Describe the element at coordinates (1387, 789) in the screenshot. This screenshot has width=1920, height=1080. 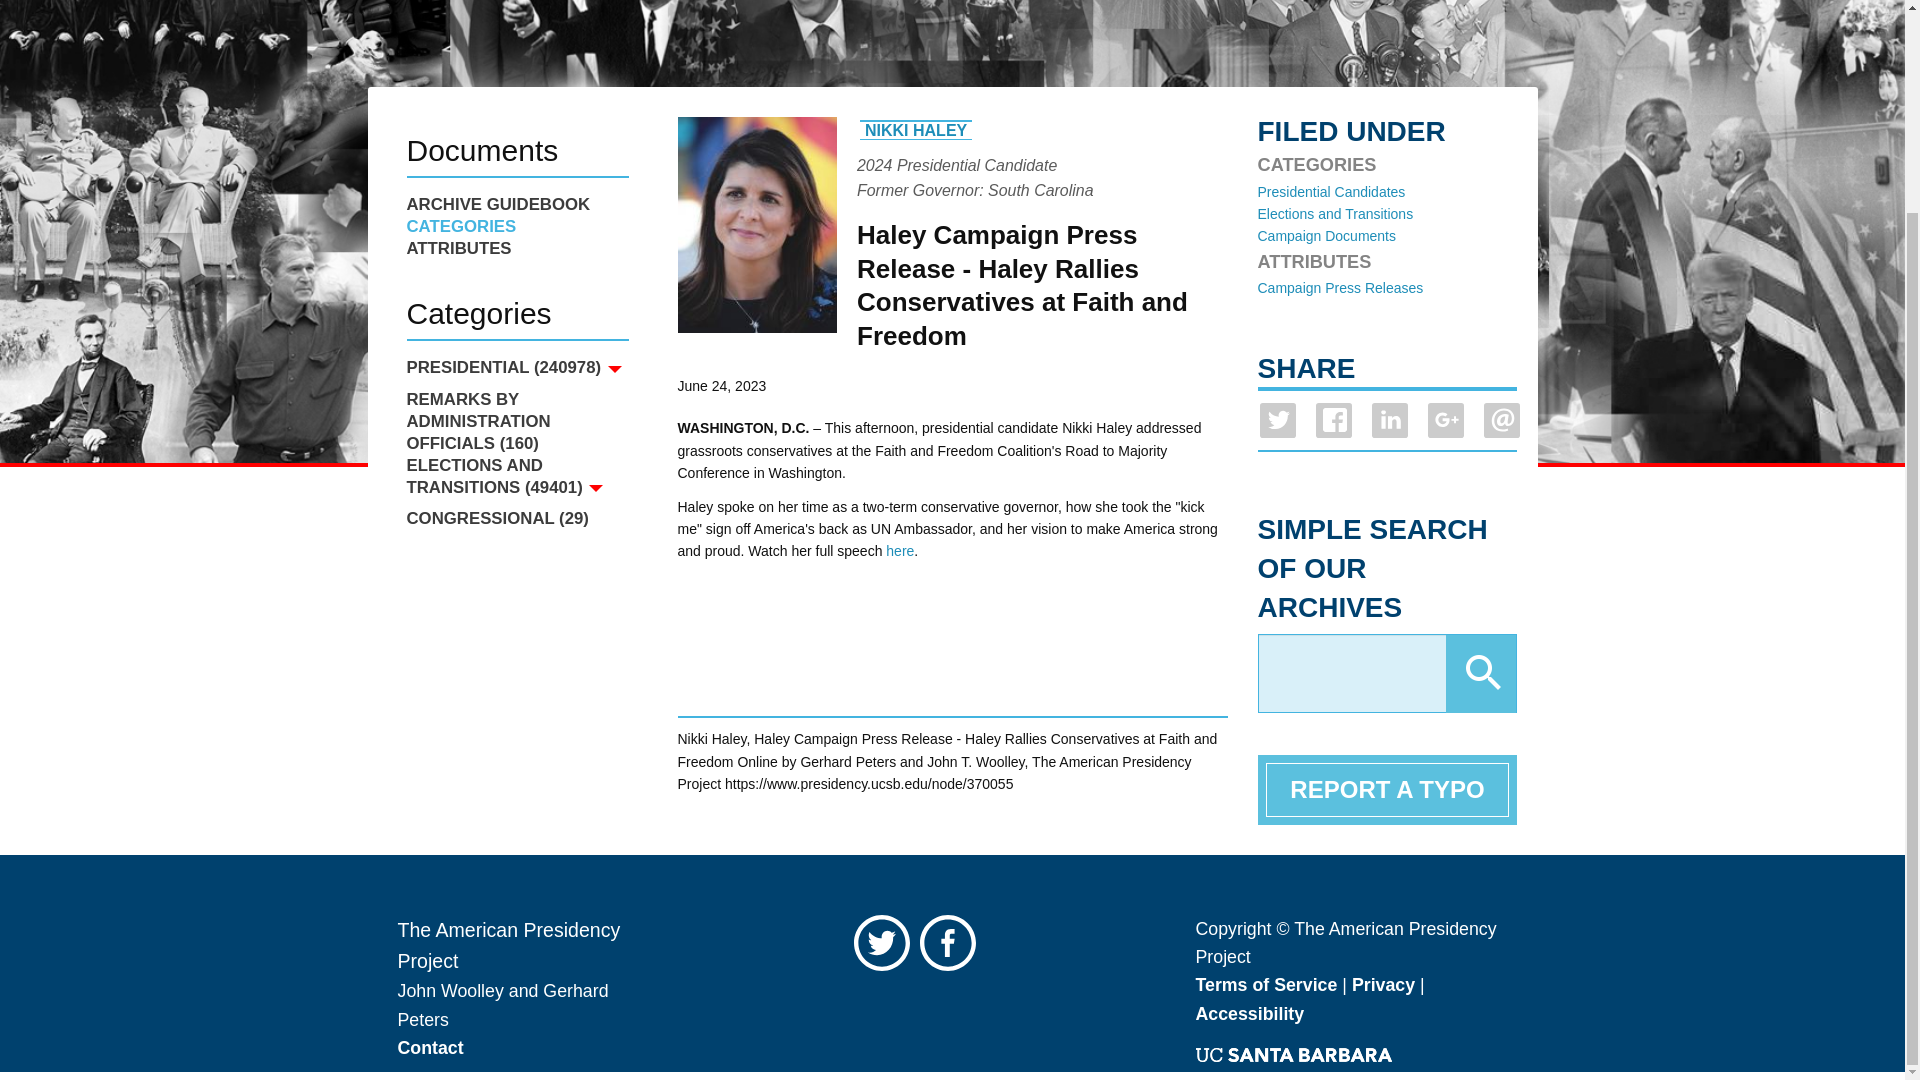
I see `REPORT A TYPO` at that location.